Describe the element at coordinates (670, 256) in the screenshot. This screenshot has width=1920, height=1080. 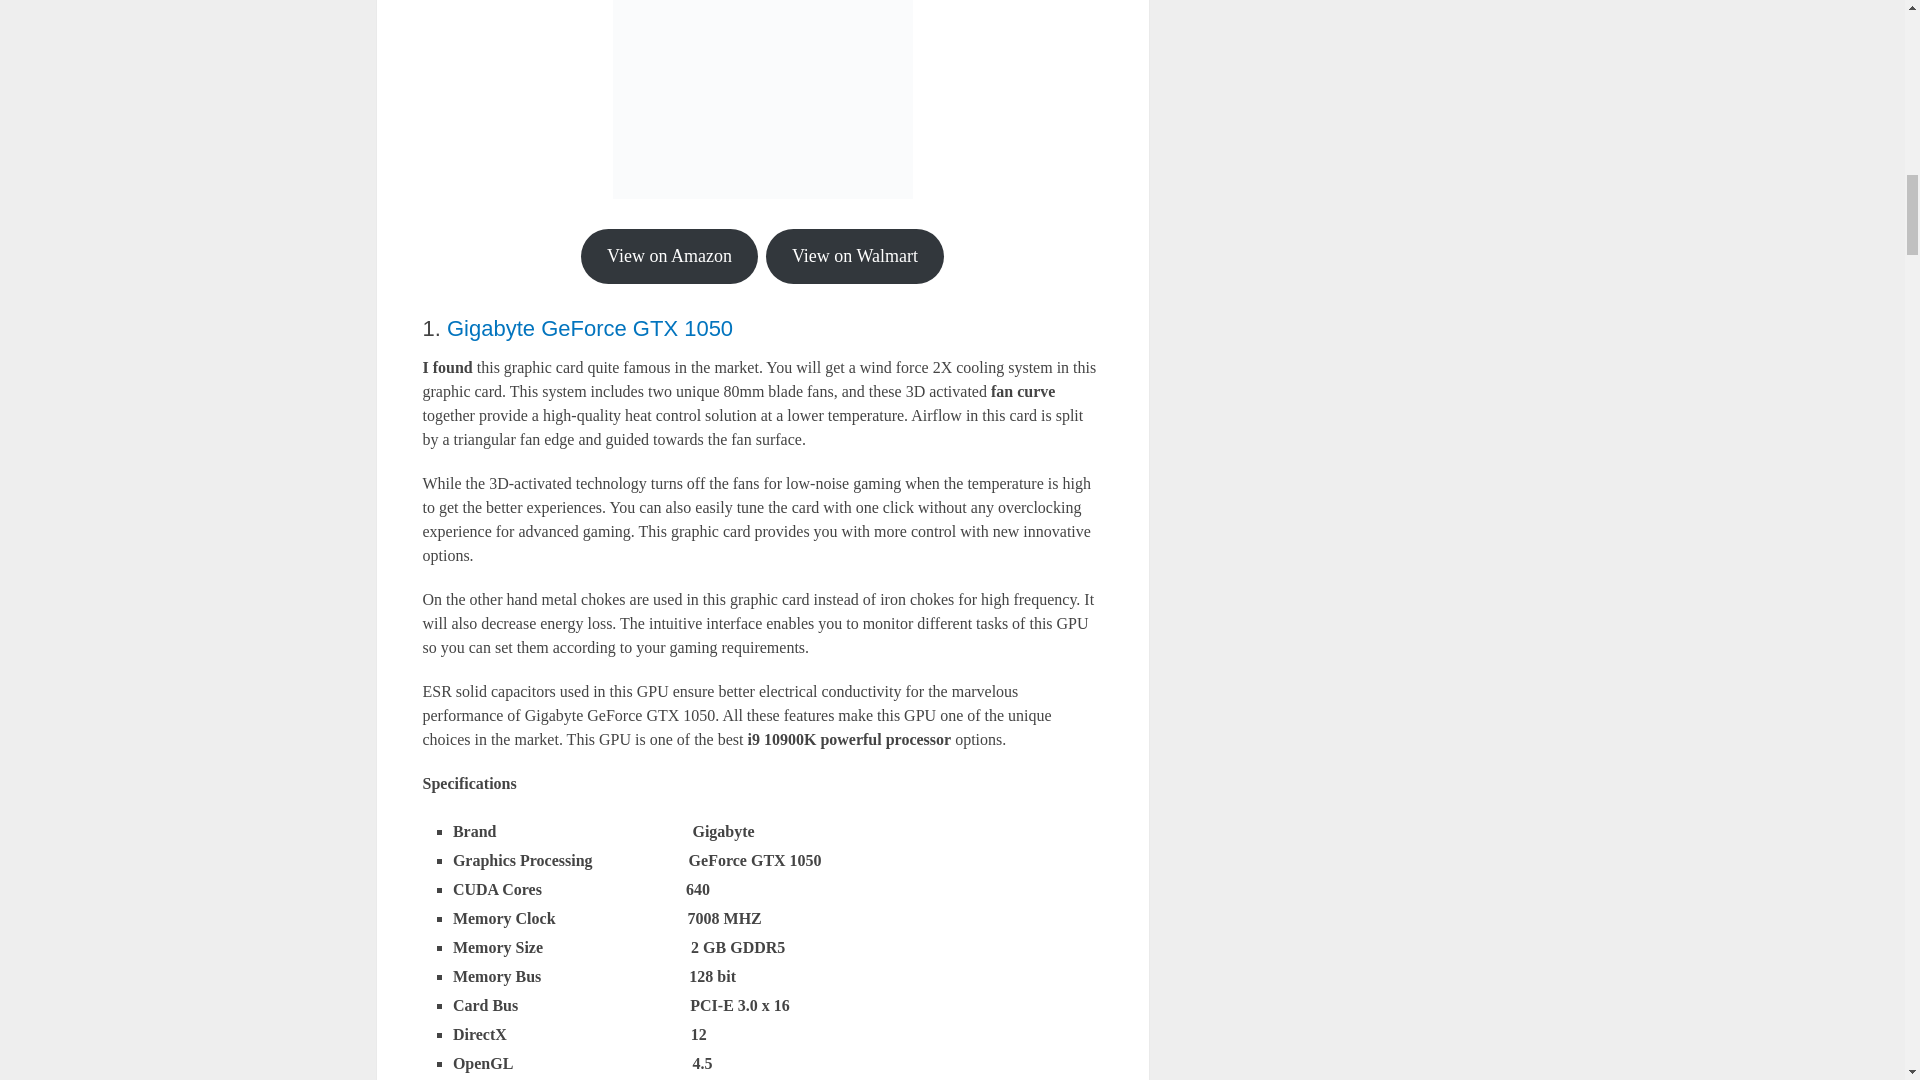
I see `View on Amazon` at that location.